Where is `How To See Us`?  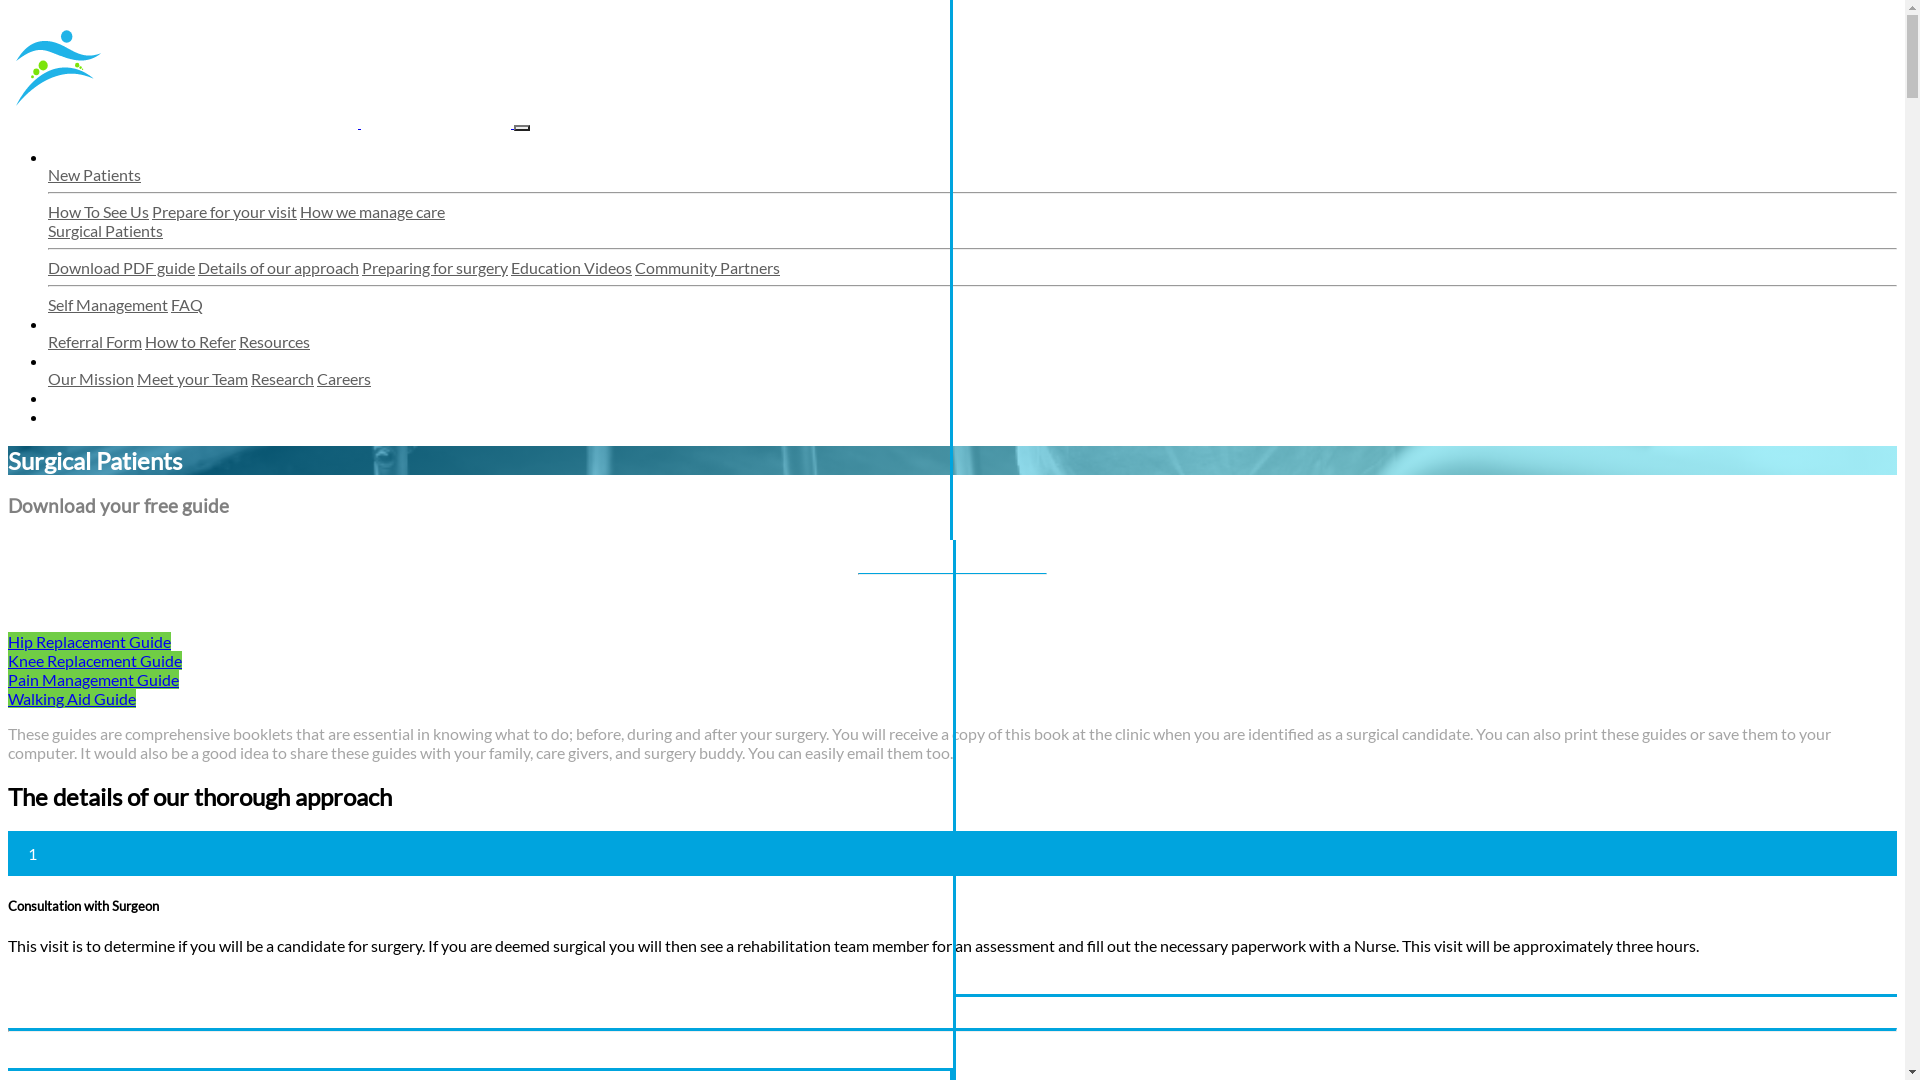
How To See Us is located at coordinates (98, 212).